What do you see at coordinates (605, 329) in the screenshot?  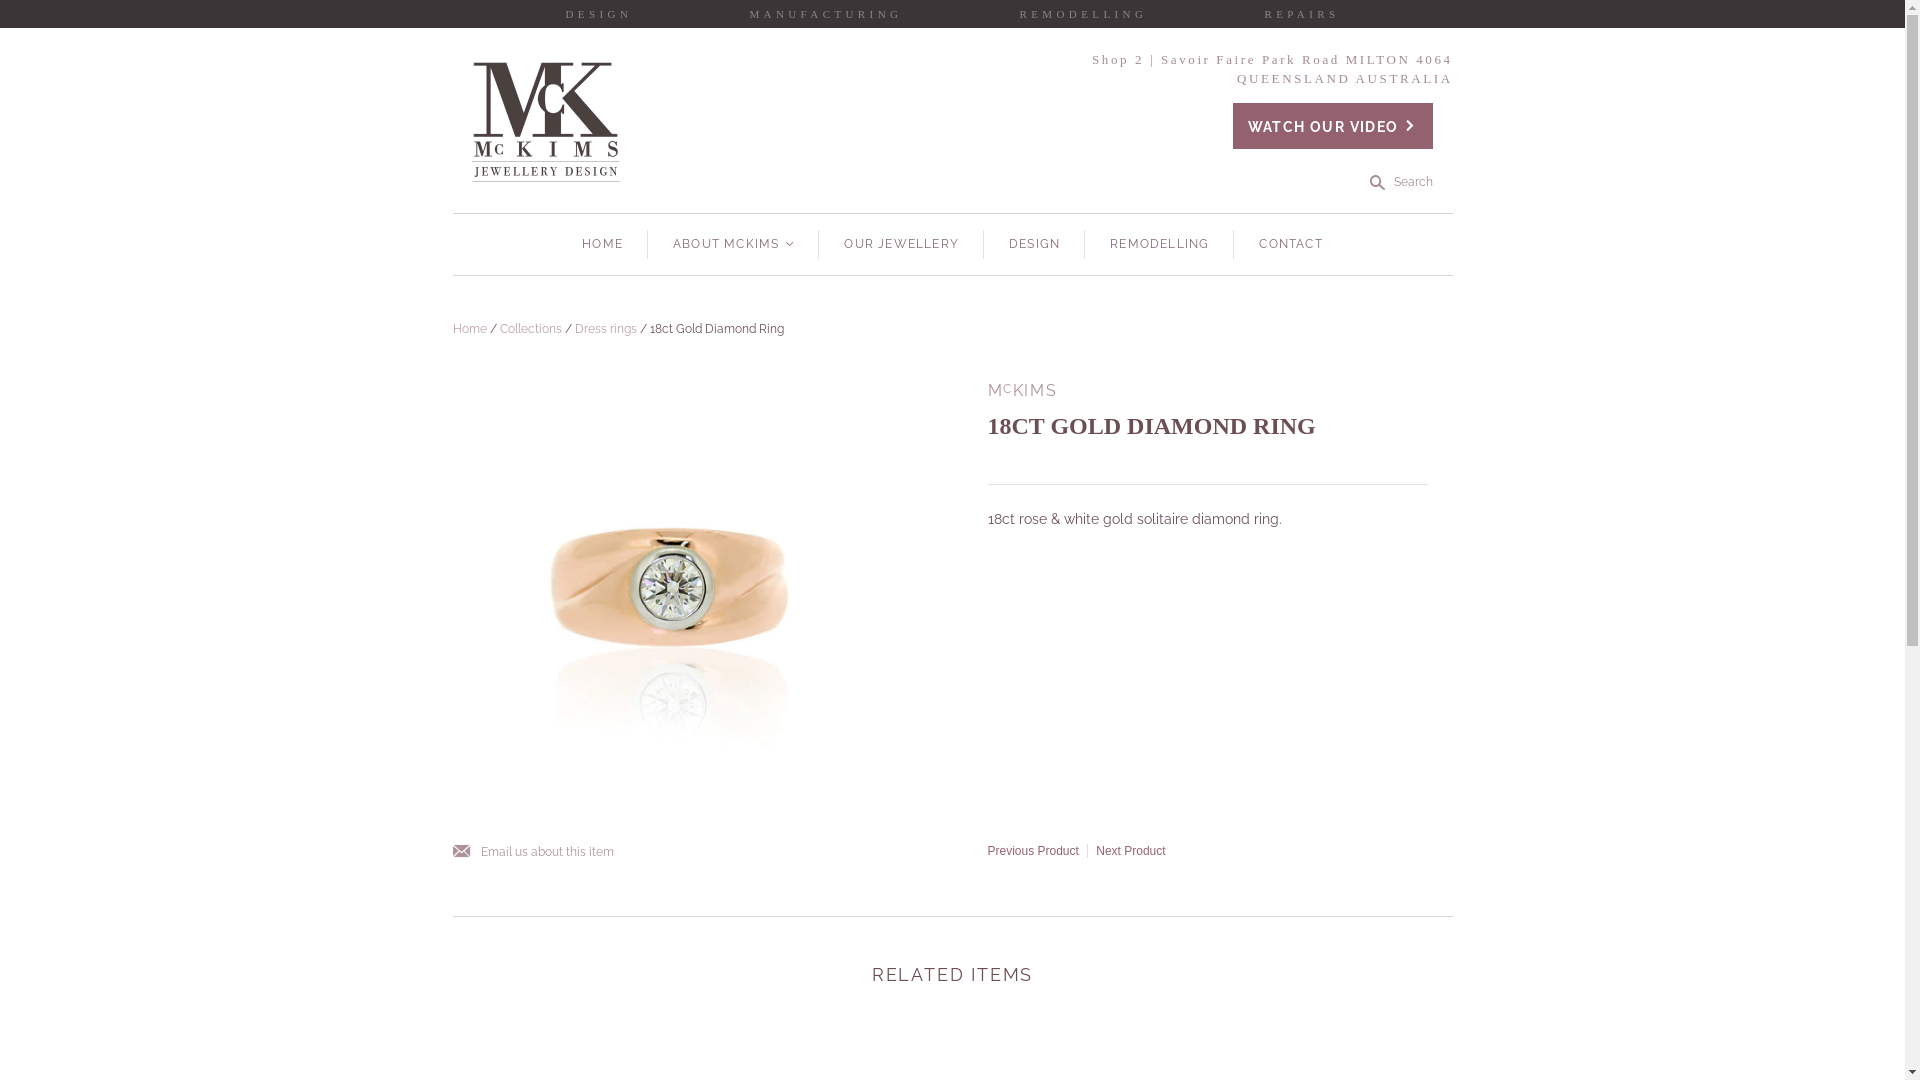 I see `Dress rings` at bounding box center [605, 329].